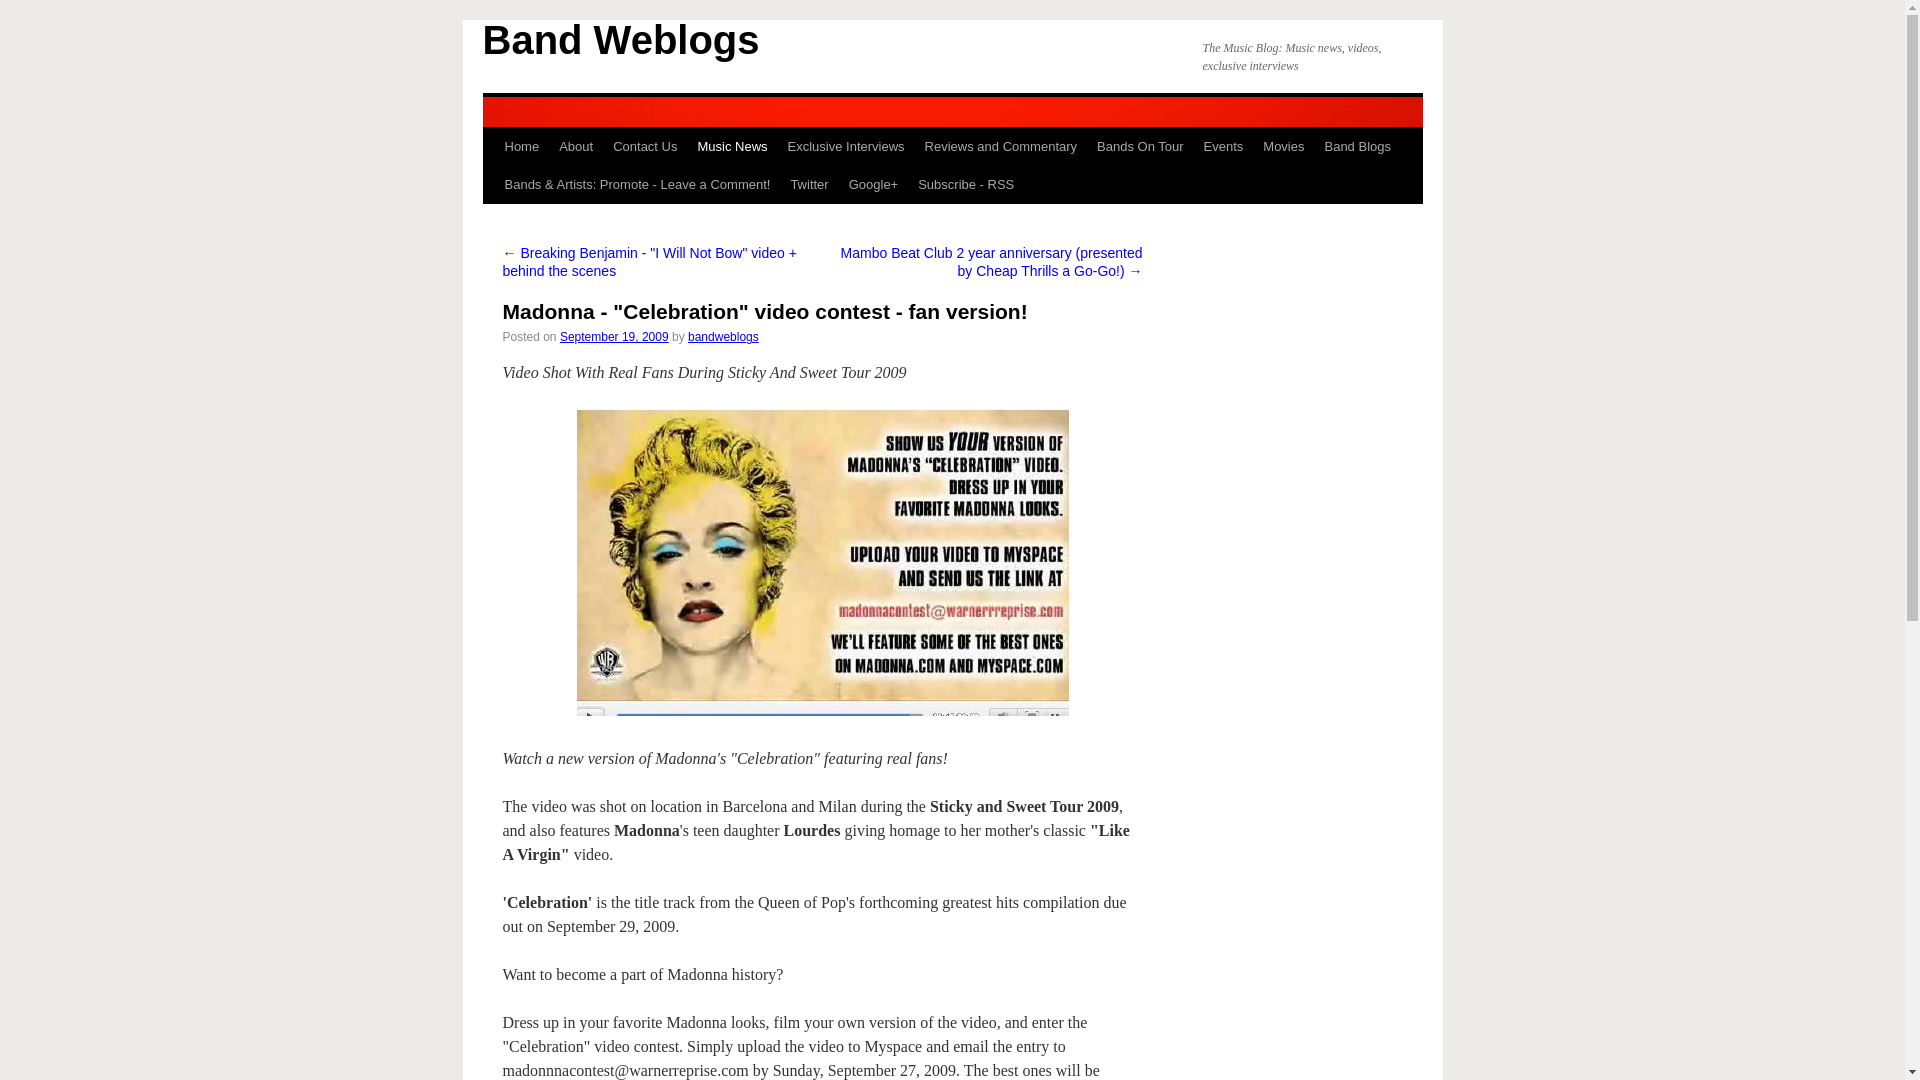  Describe the element at coordinates (614, 337) in the screenshot. I see `September 19, 2009` at that location.